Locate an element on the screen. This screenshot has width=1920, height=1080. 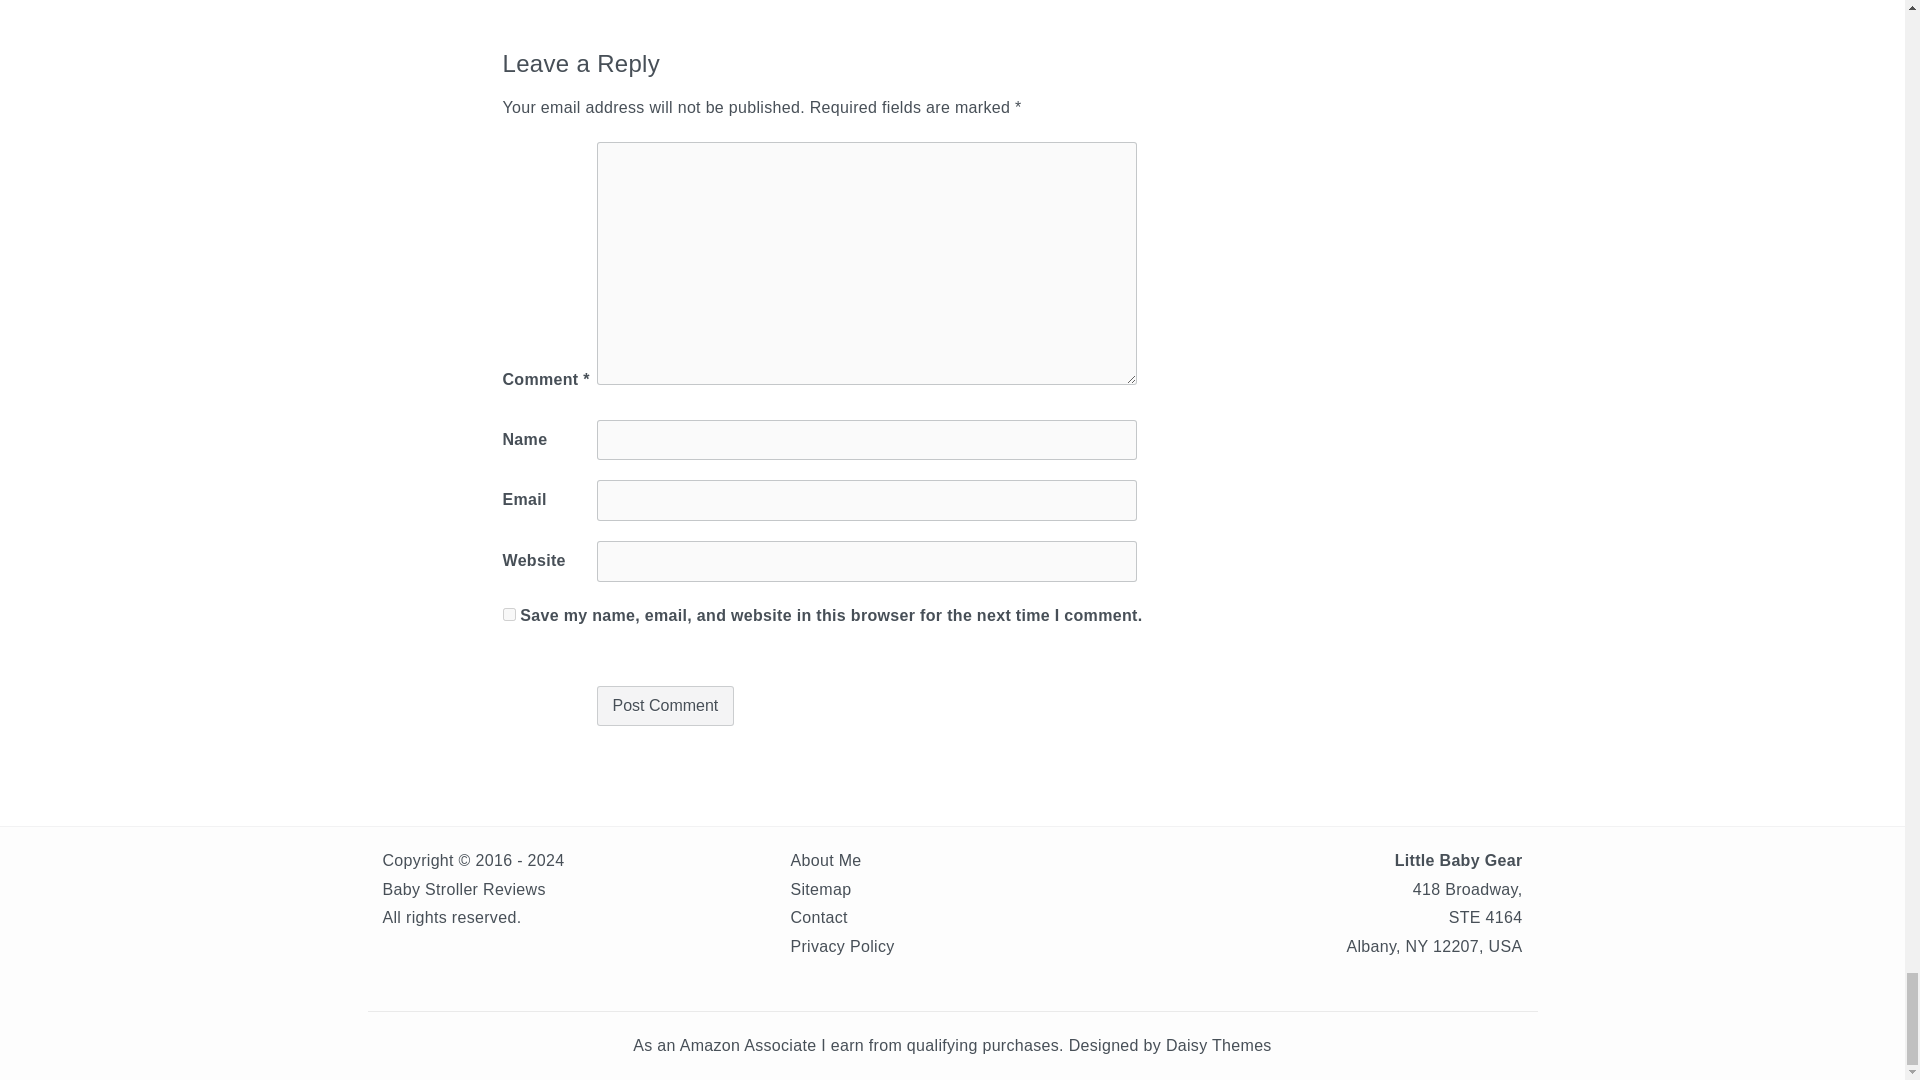
Baby Stroller Reviews is located at coordinates (464, 889).